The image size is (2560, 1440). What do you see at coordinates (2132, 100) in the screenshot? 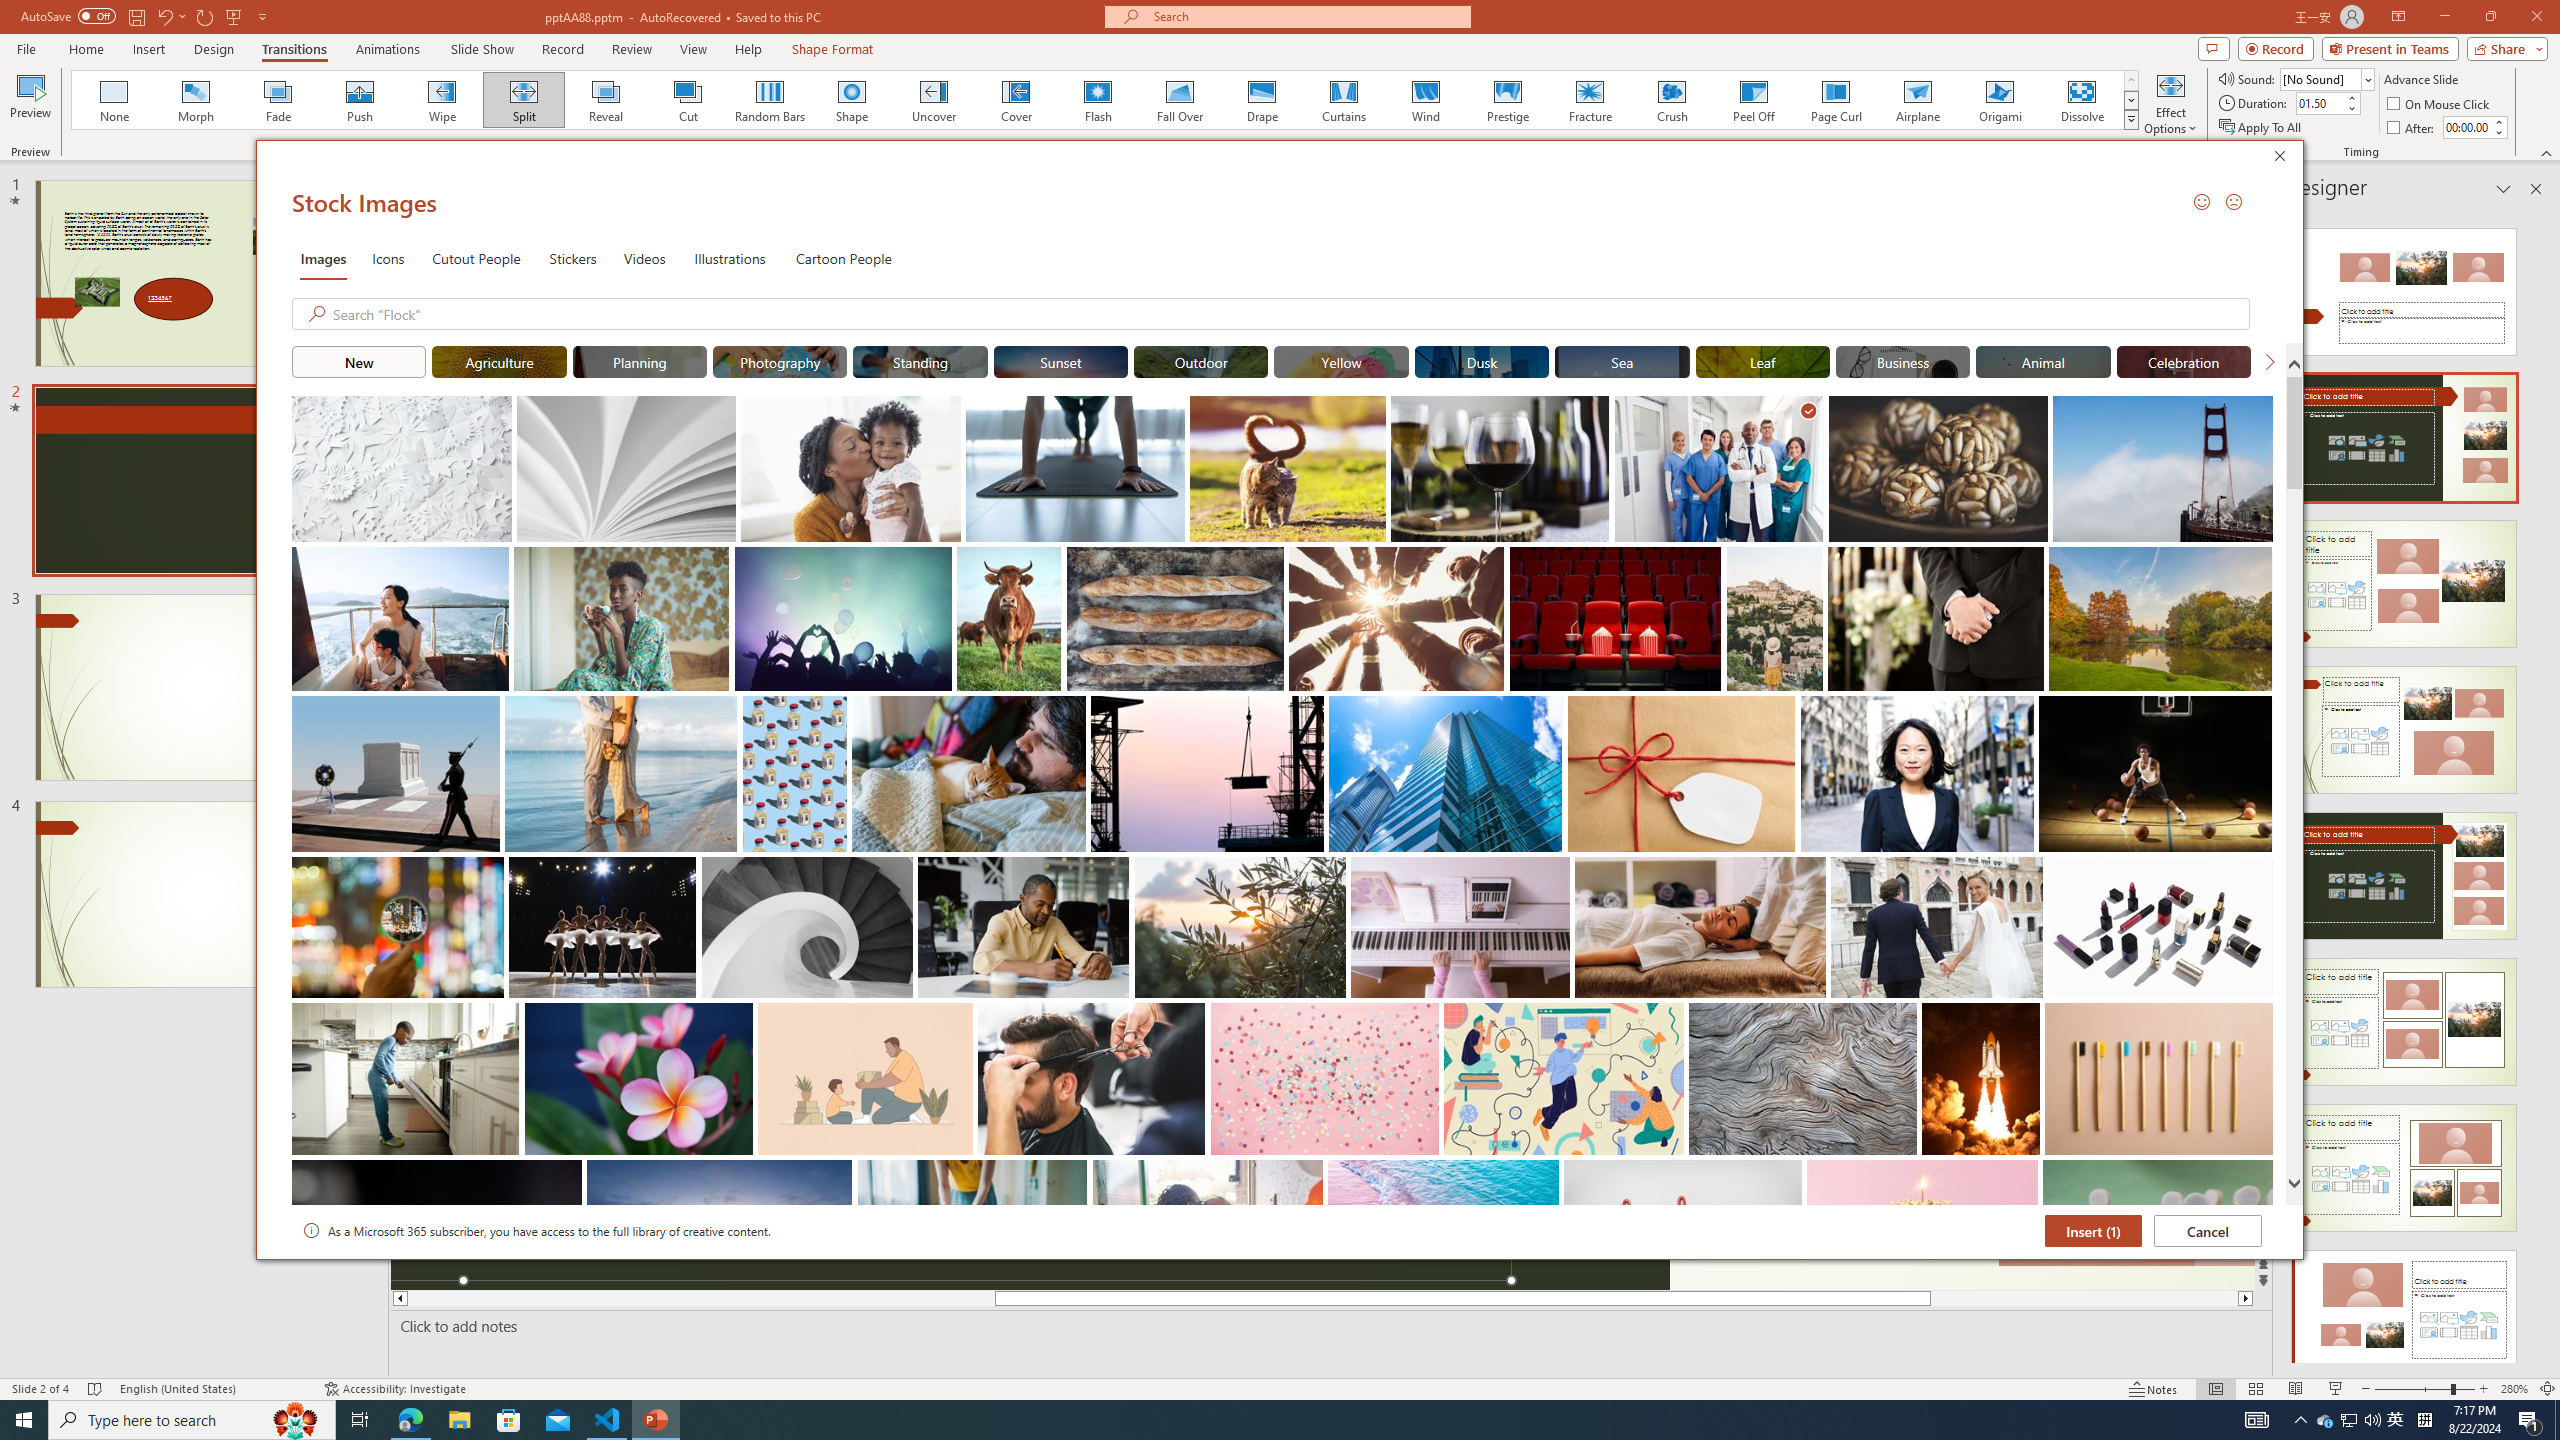
I see `Class: NetUIImage` at bounding box center [2132, 100].